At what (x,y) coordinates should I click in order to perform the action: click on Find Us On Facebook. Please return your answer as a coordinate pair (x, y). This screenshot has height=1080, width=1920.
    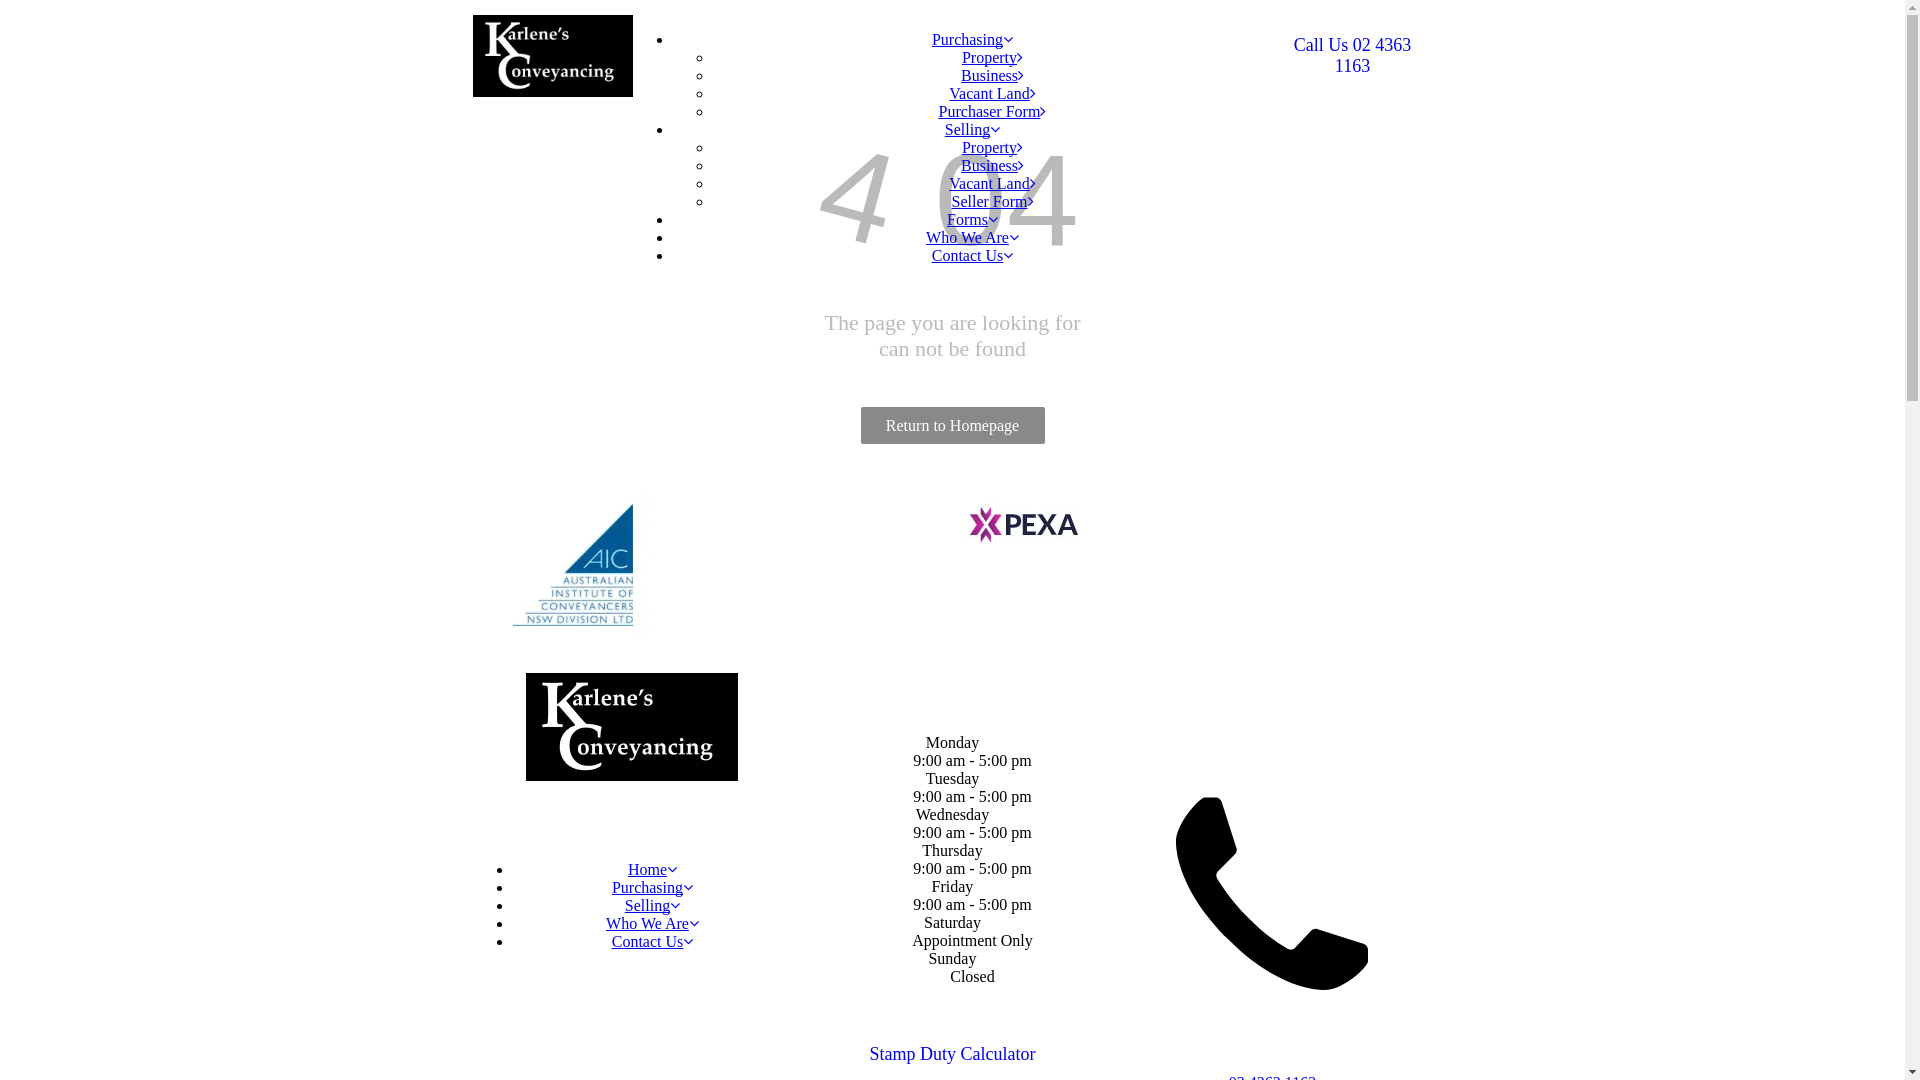
    Looking at the image, I should click on (808, 1018).